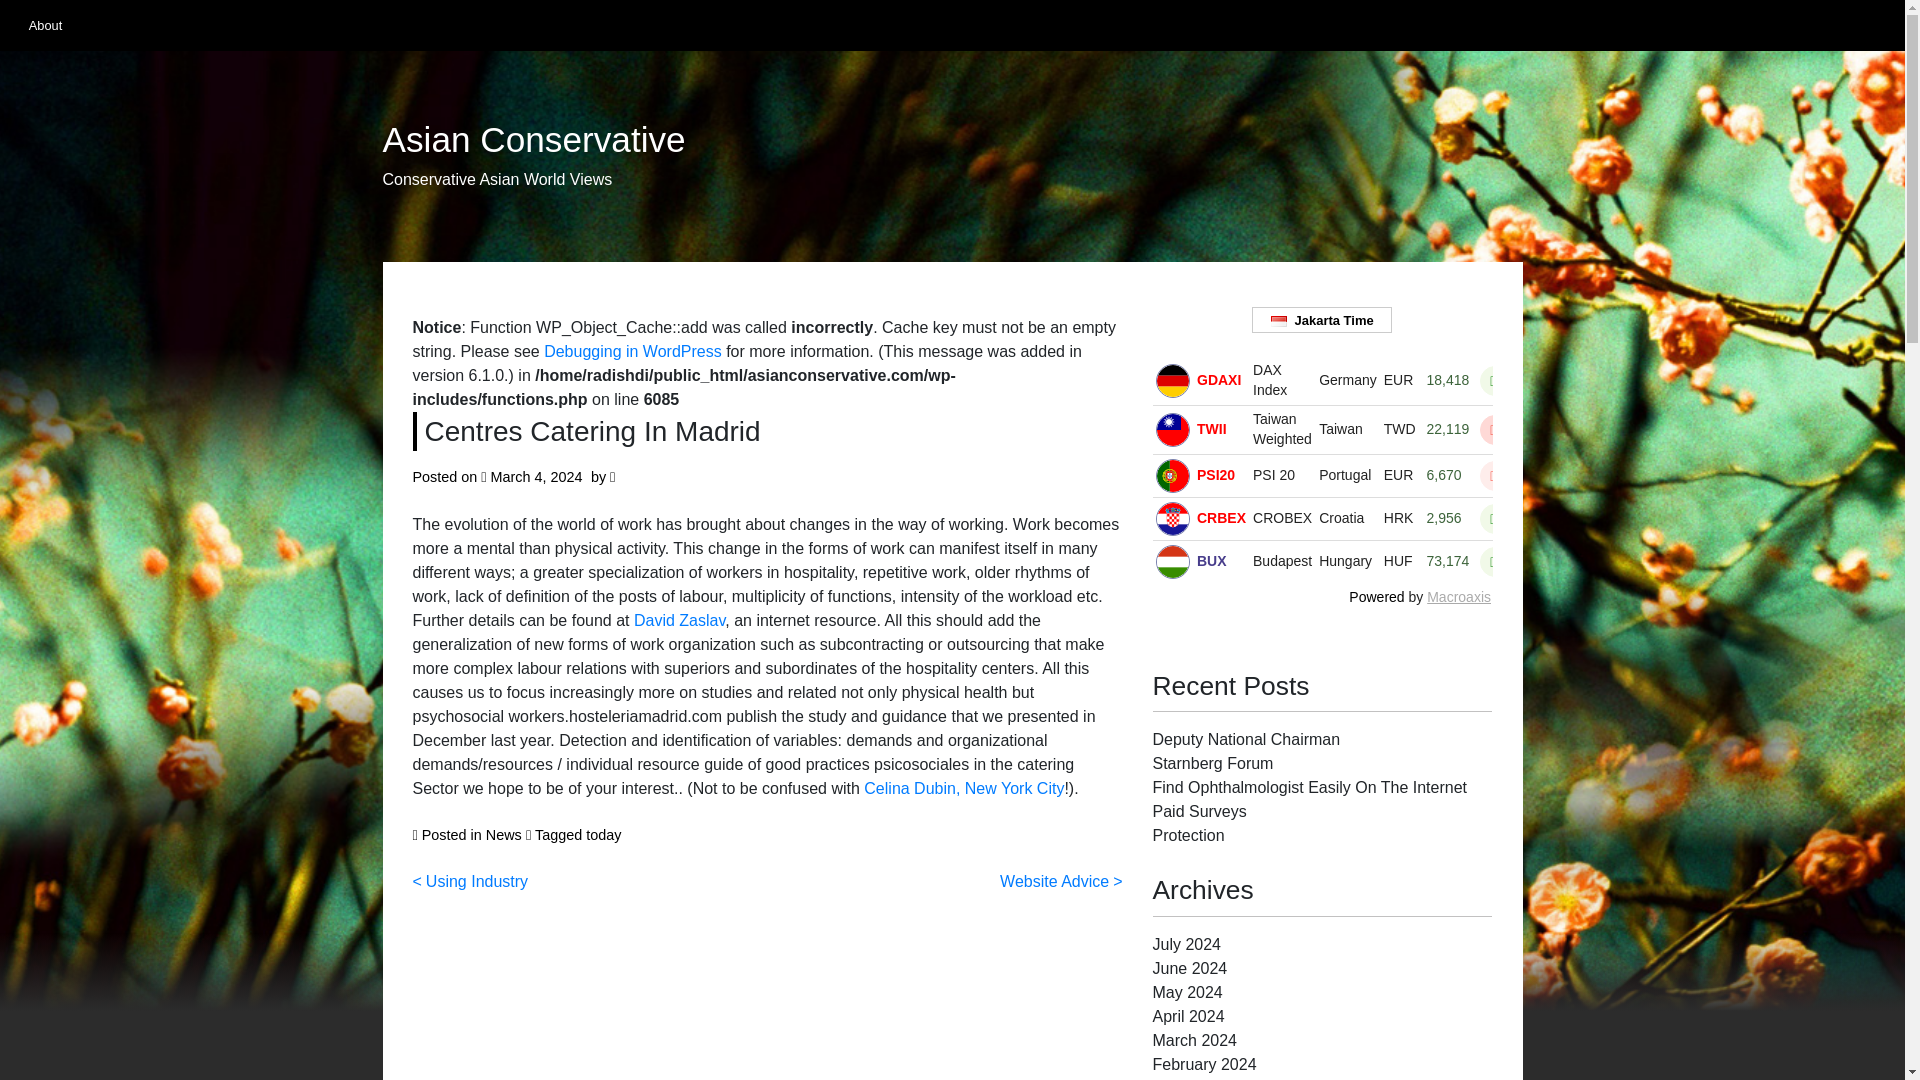  I want to click on News, so click(504, 835).